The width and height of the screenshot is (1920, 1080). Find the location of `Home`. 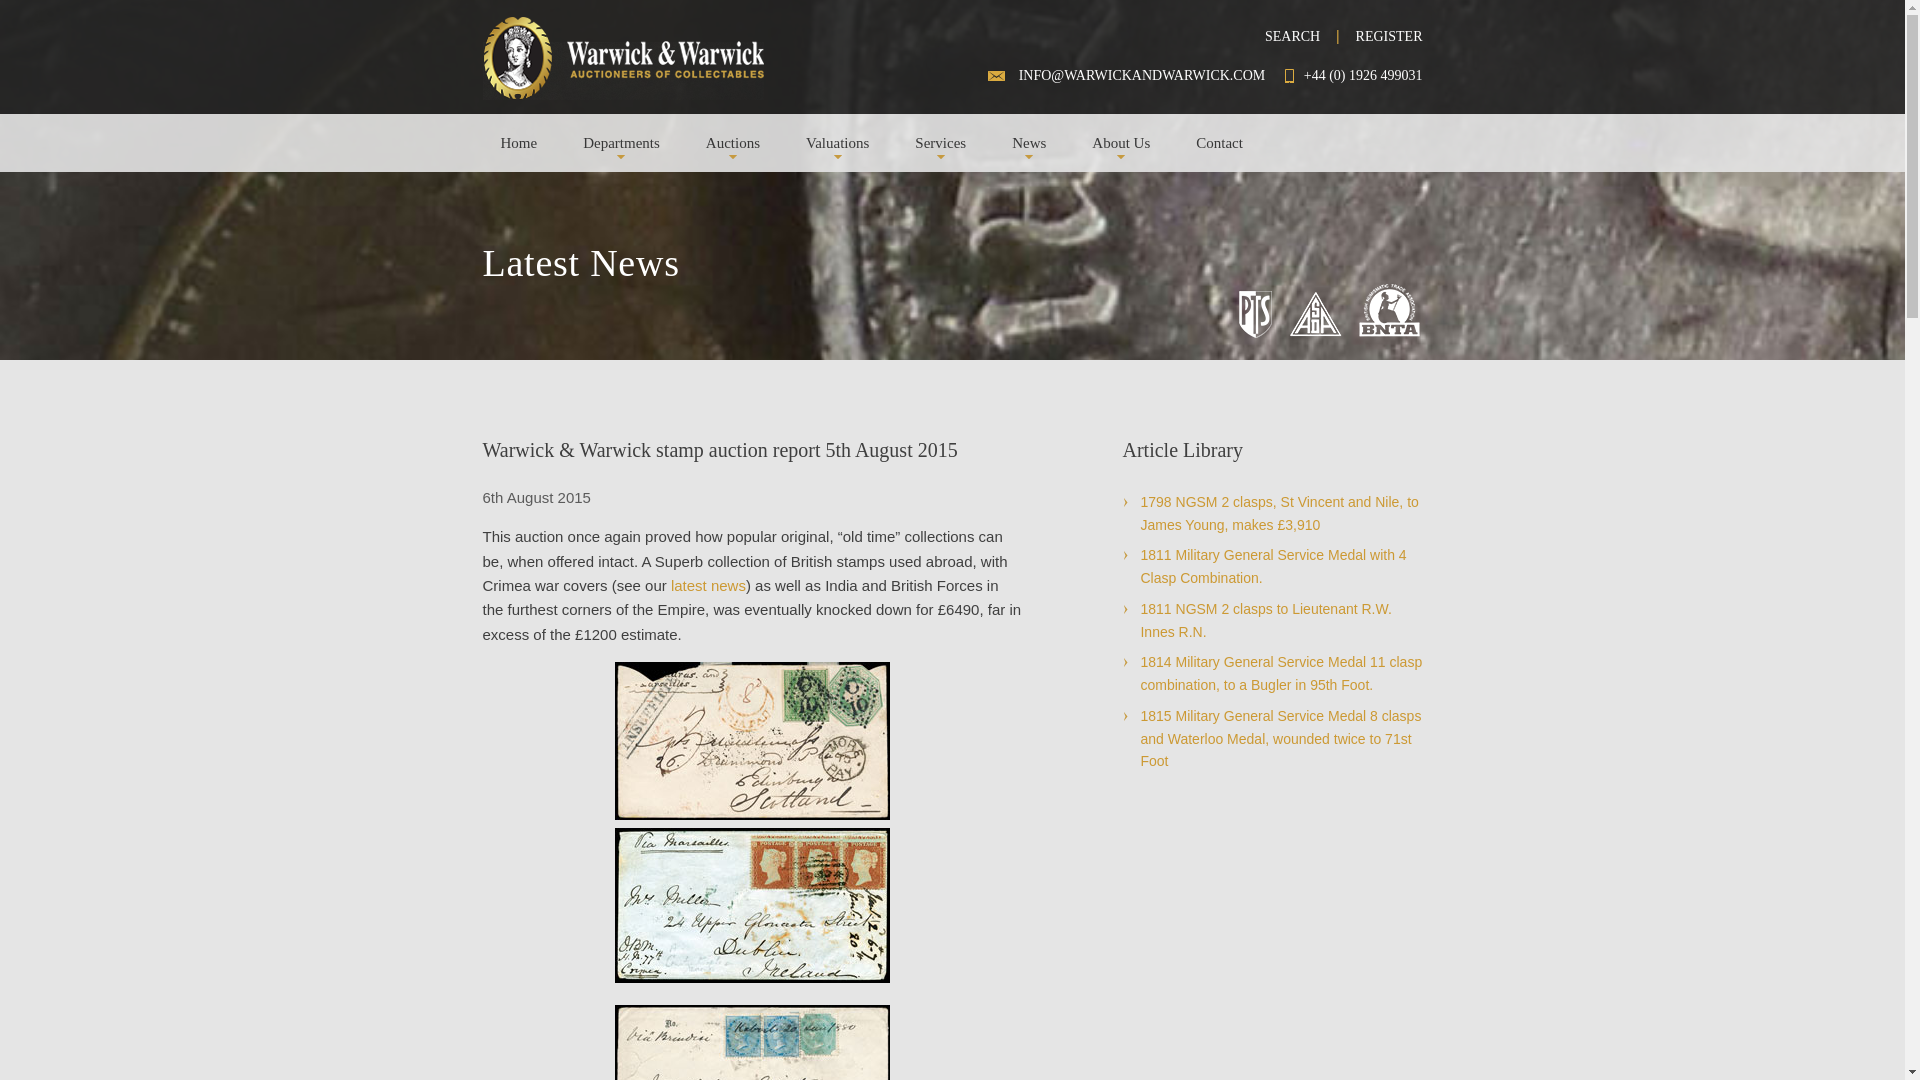

Home is located at coordinates (518, 142).